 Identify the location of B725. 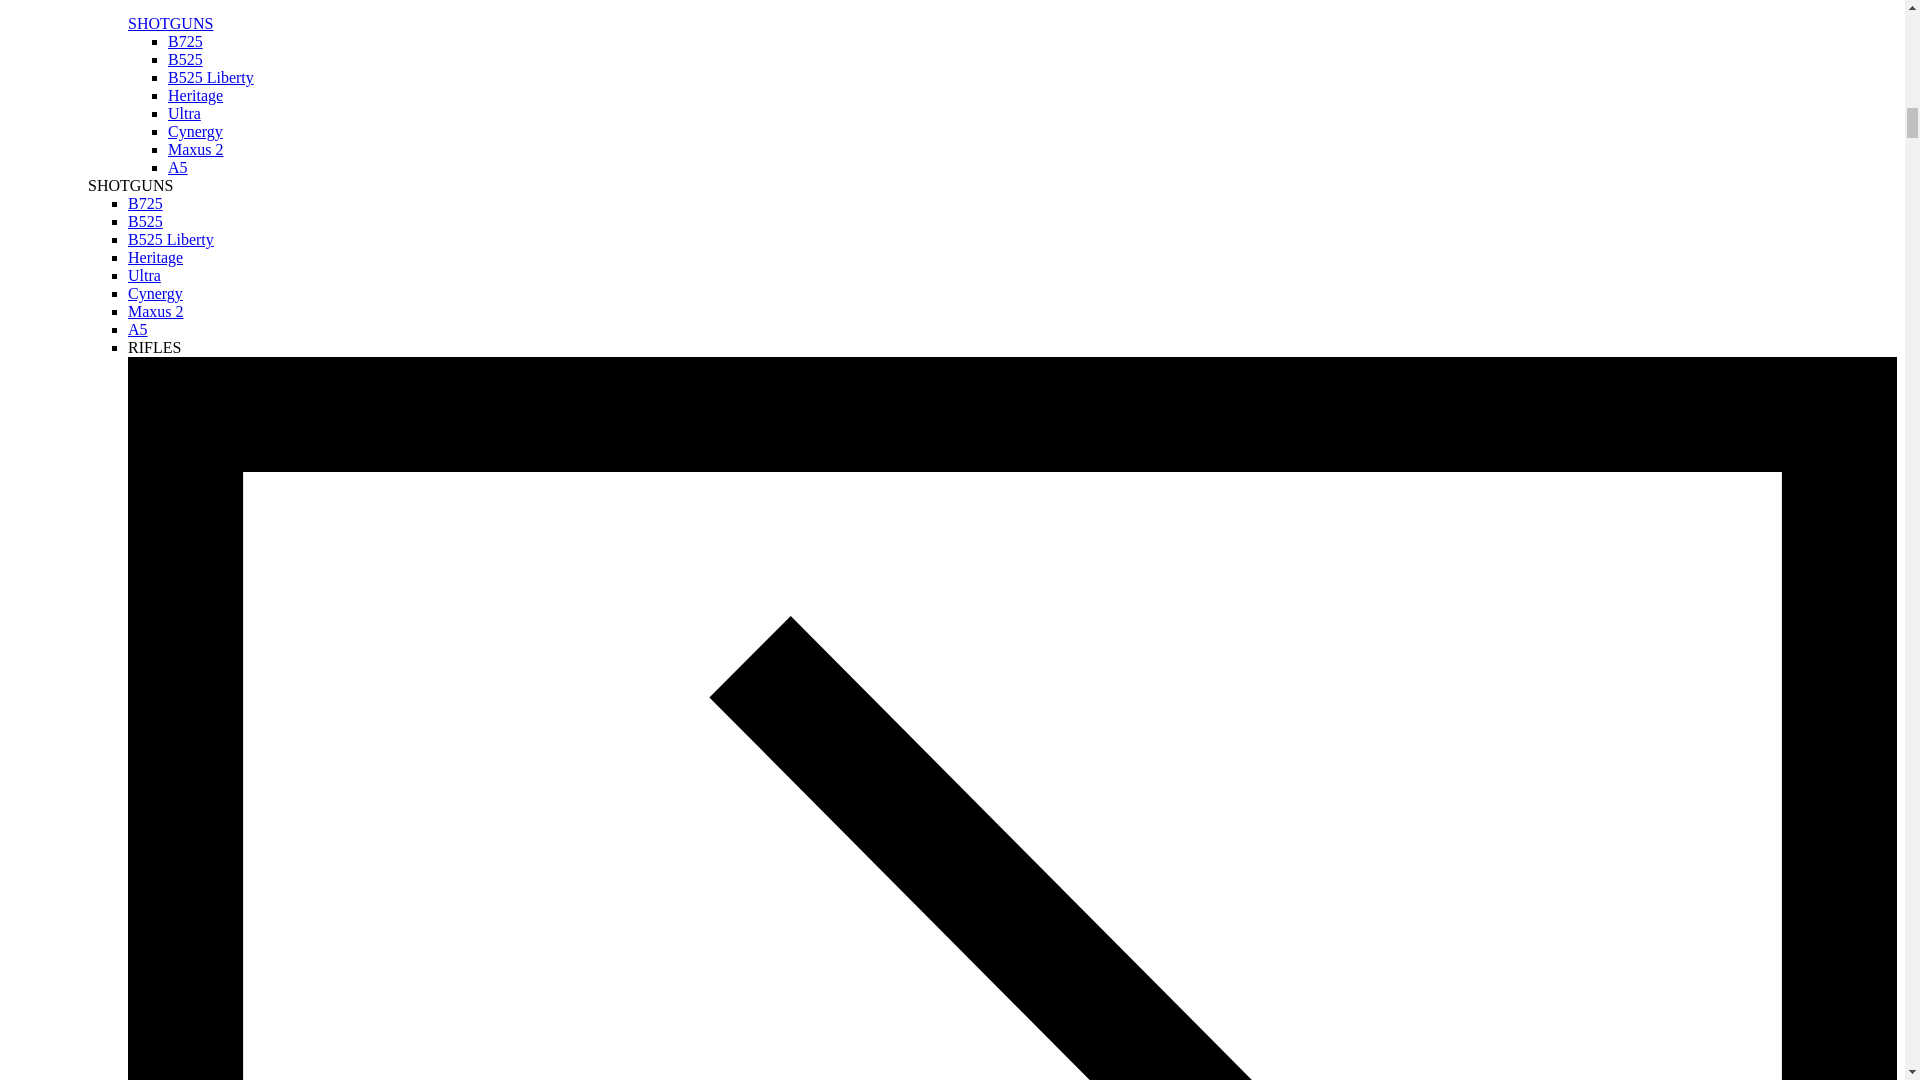
(186, 41).